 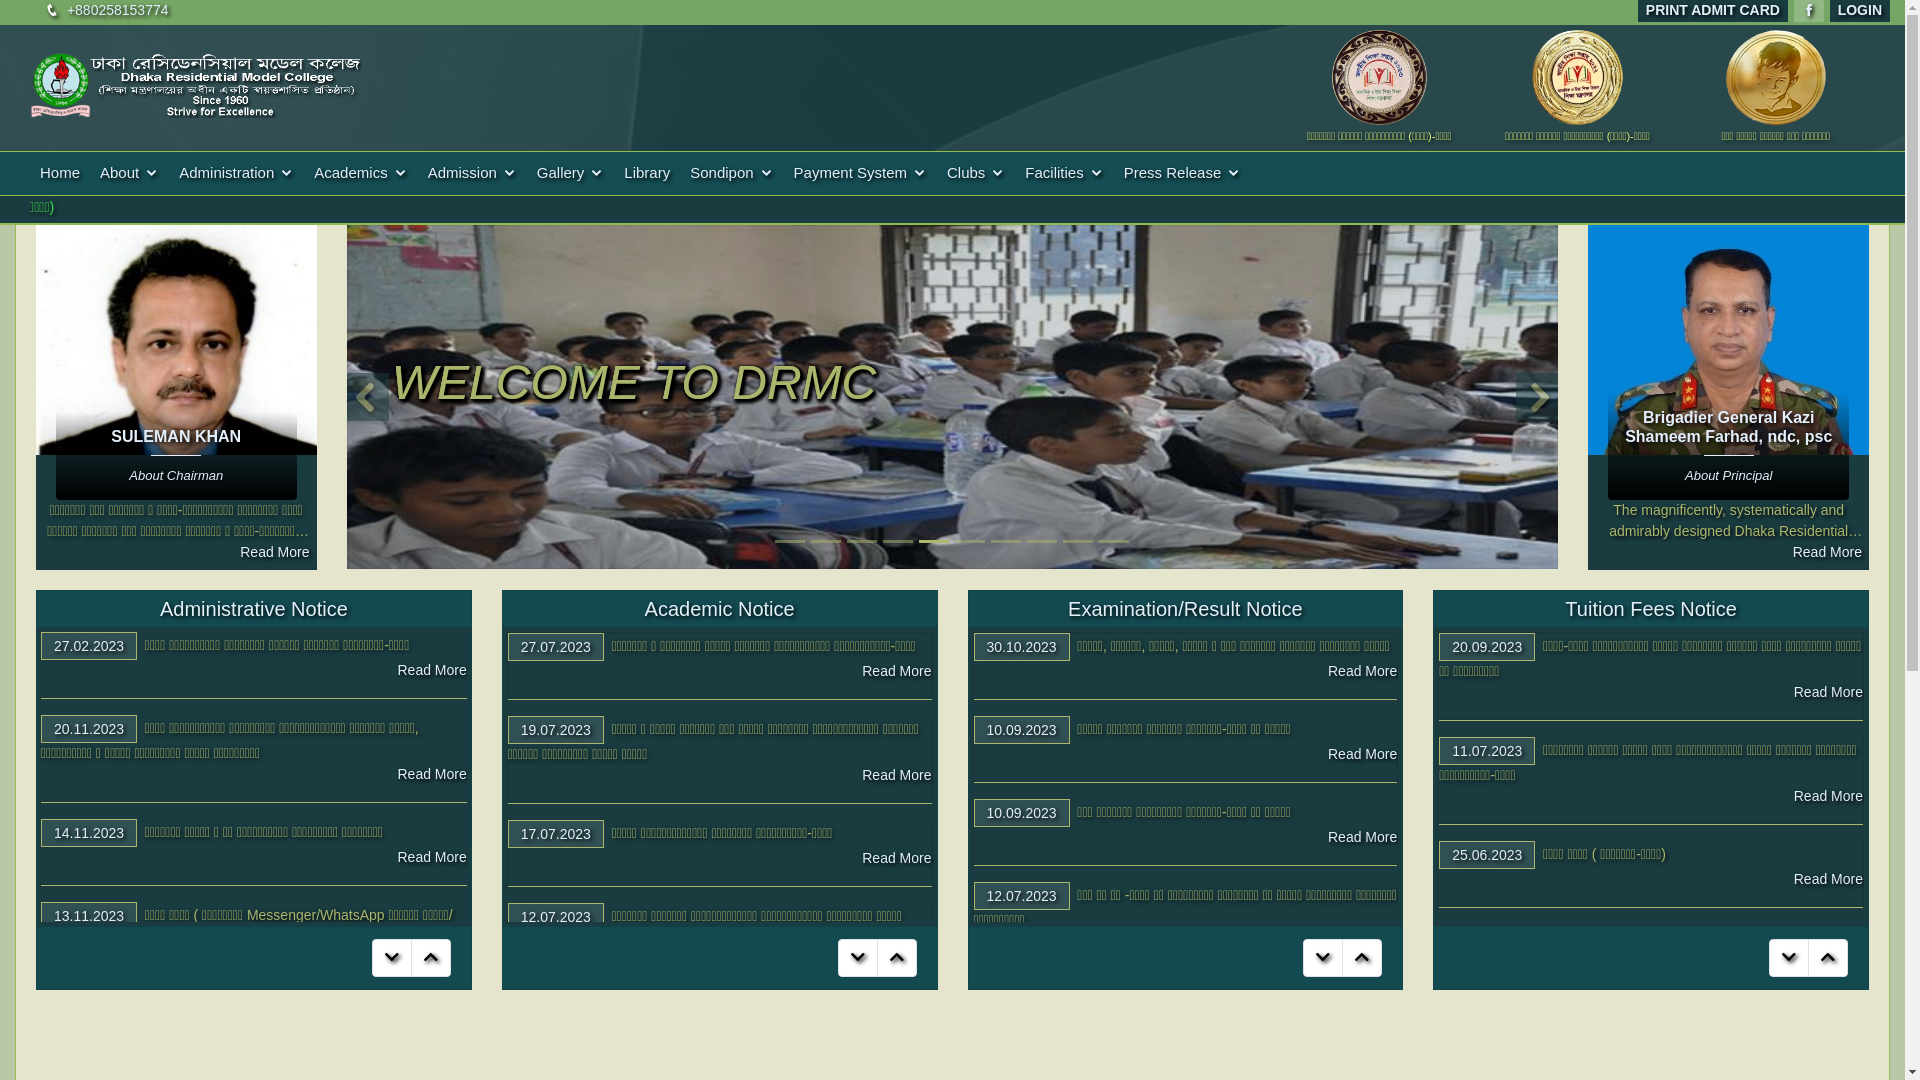 I want to click on Clubs, so click(x=976, y=174).